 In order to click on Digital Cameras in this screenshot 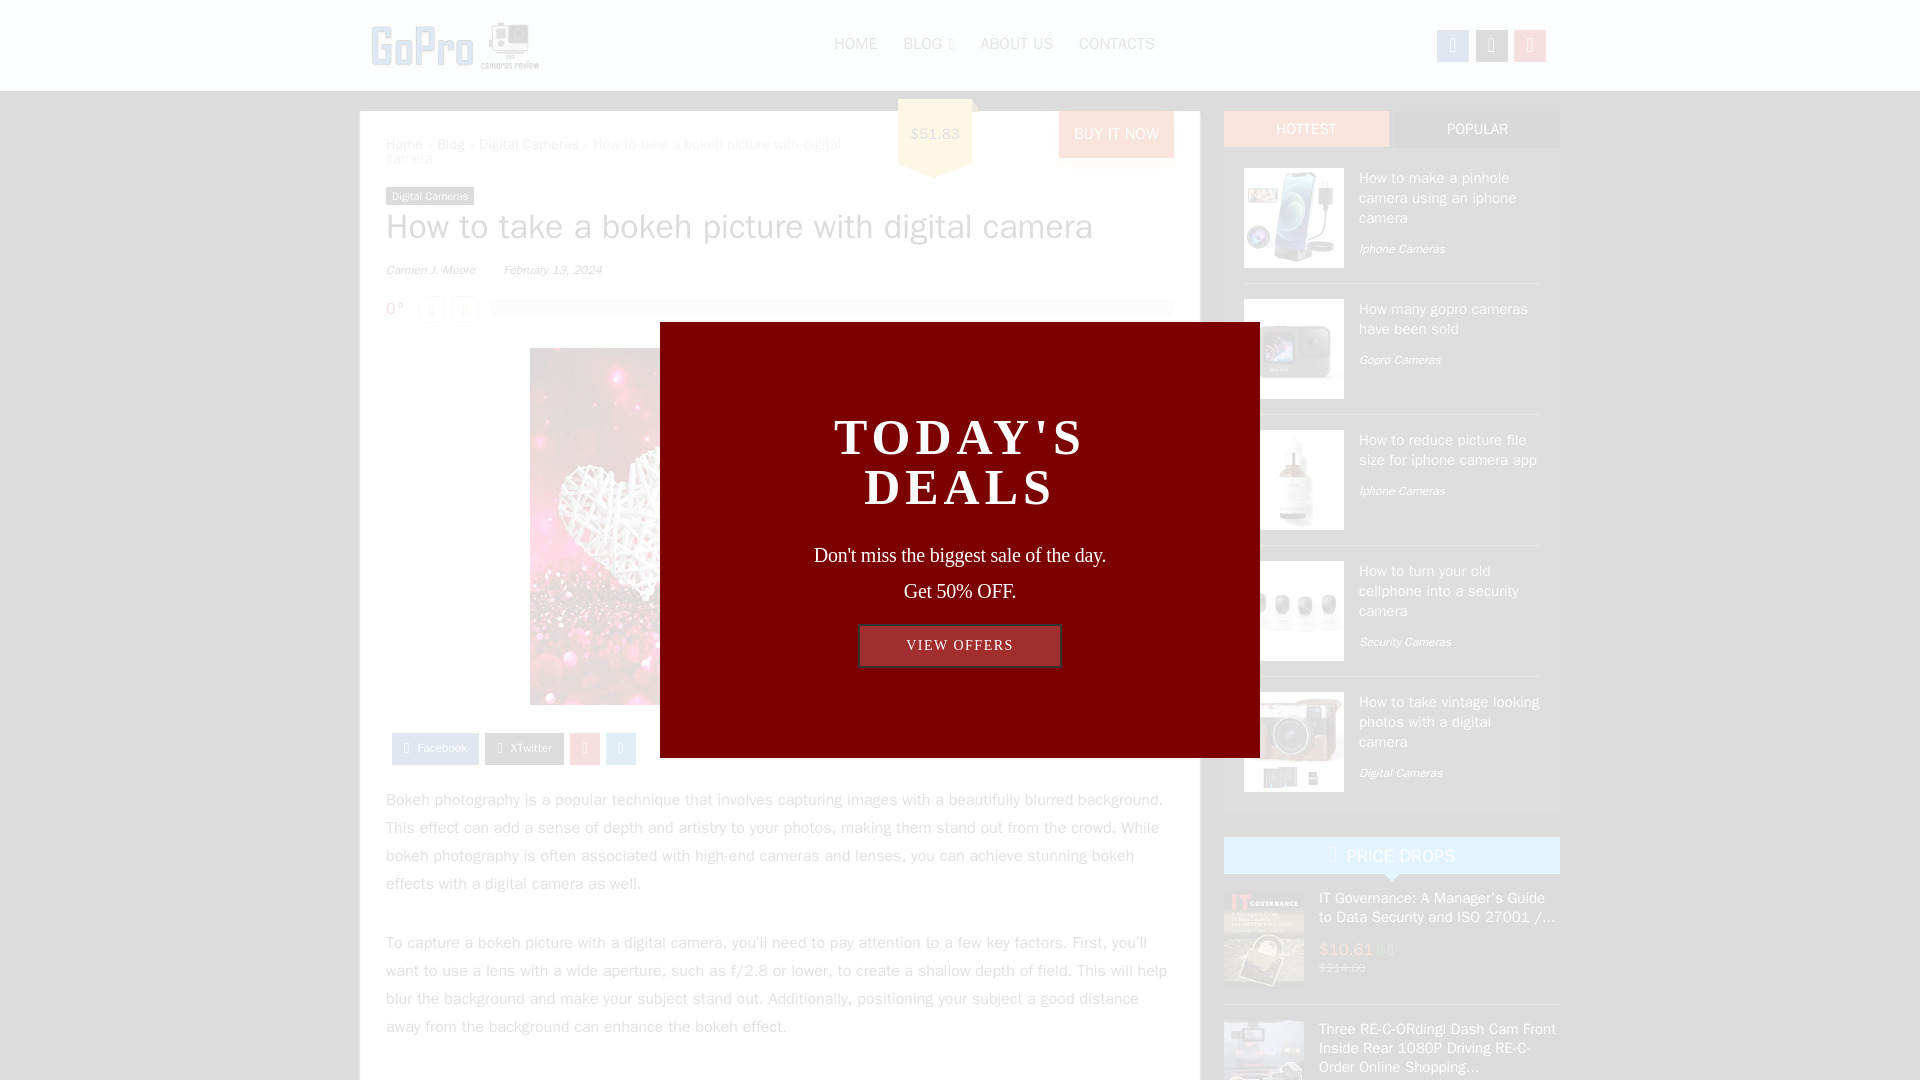, I will do `click(430, 196)`.